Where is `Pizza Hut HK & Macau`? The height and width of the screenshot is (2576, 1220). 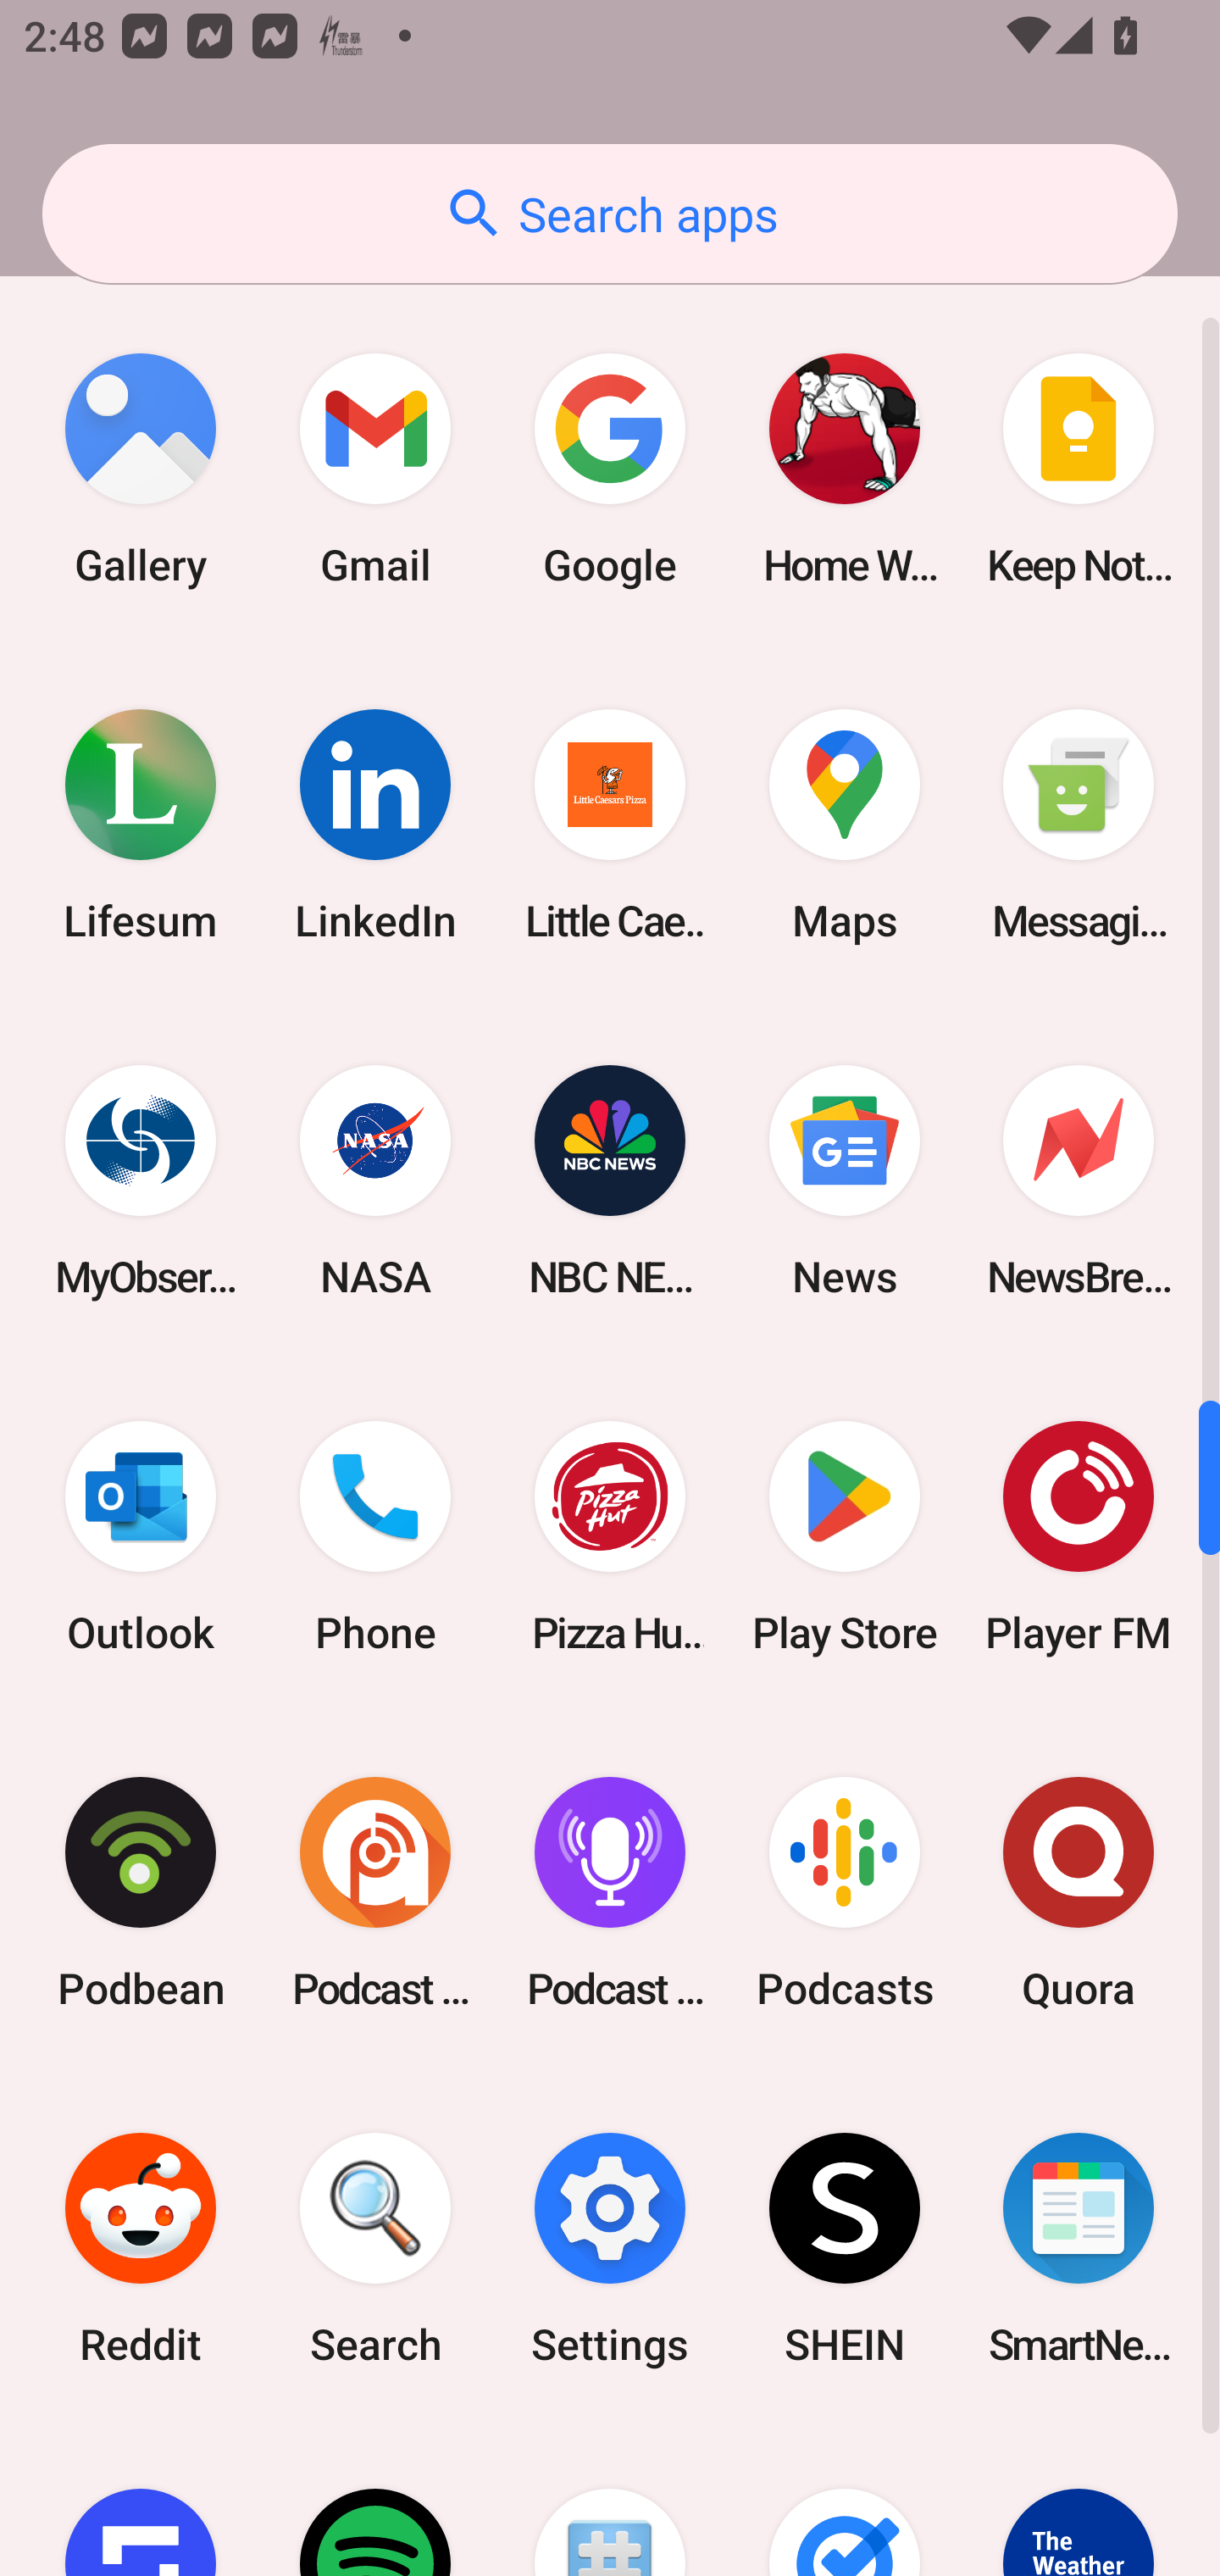 Pizza Hut HK & Macau is located at coordinates (610, 1537).